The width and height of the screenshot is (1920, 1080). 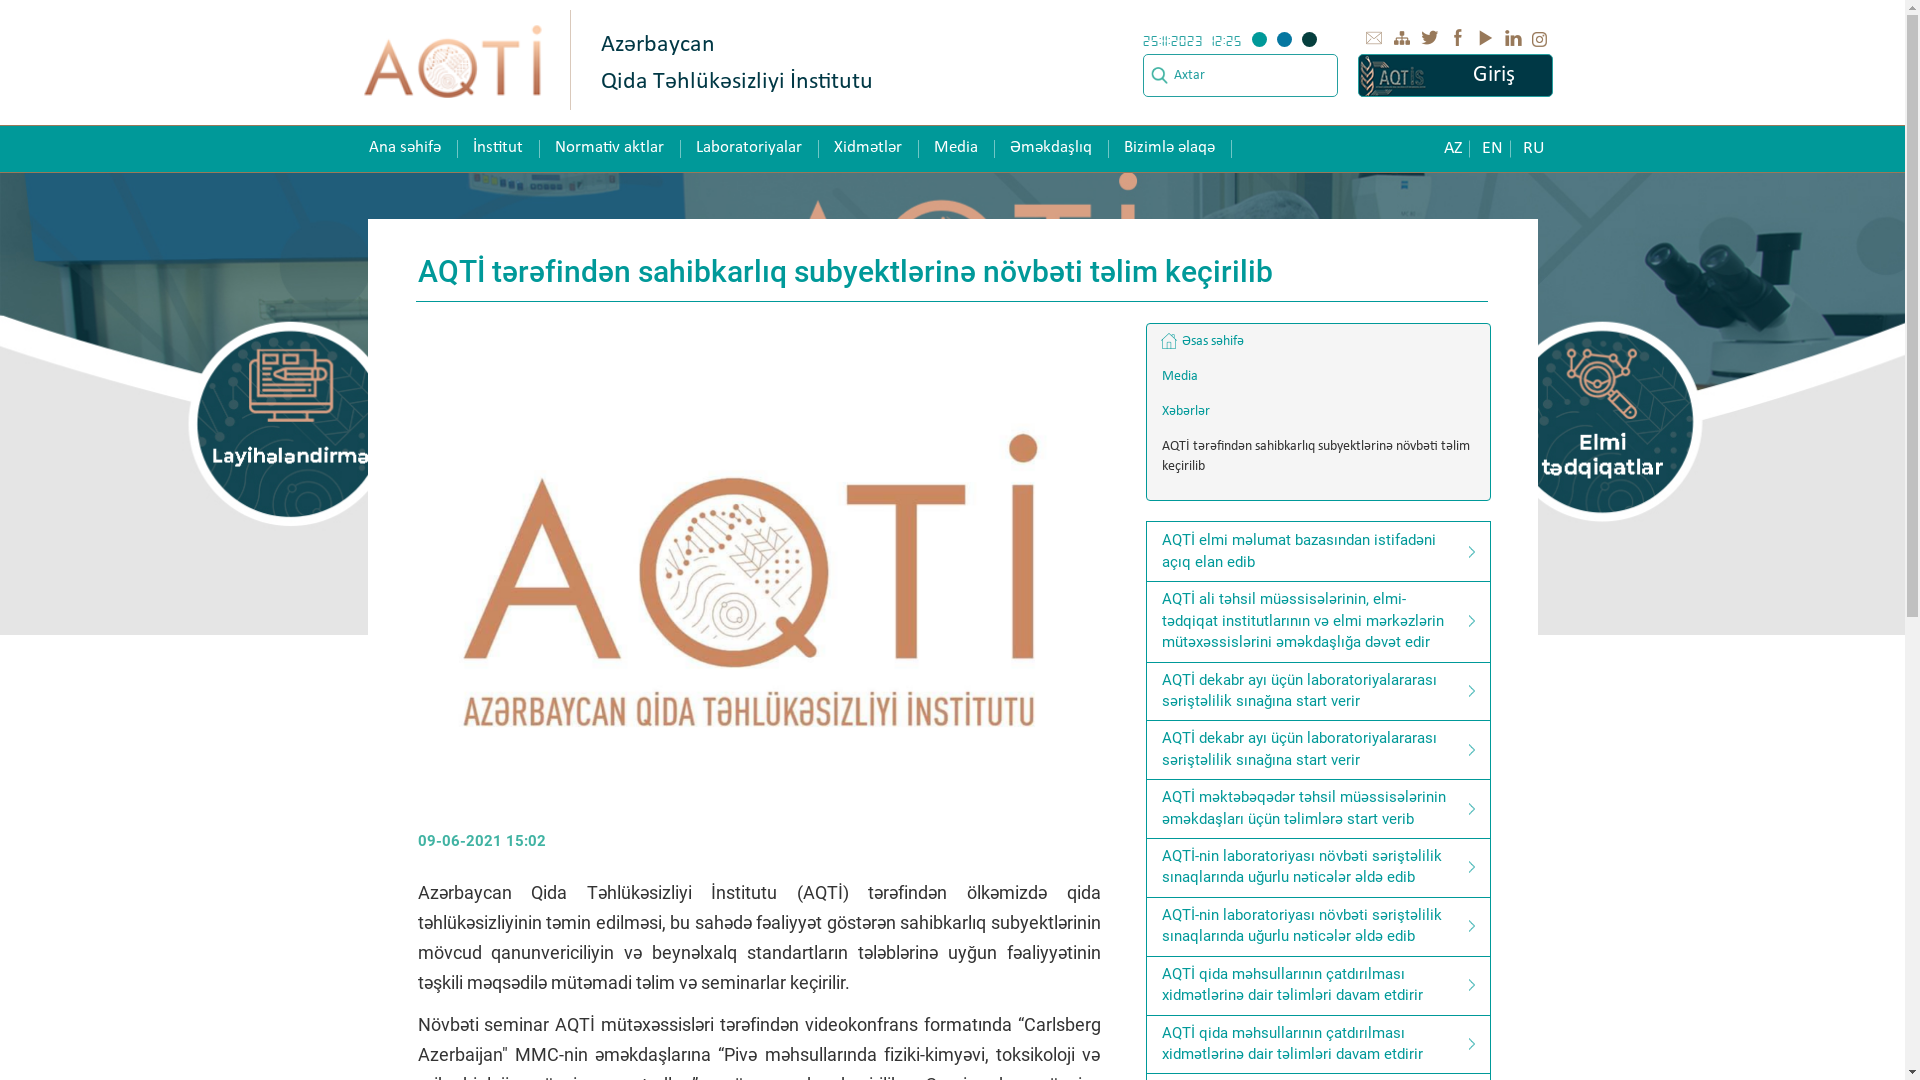 I want to click on RU, so click(x=1533, y=149).